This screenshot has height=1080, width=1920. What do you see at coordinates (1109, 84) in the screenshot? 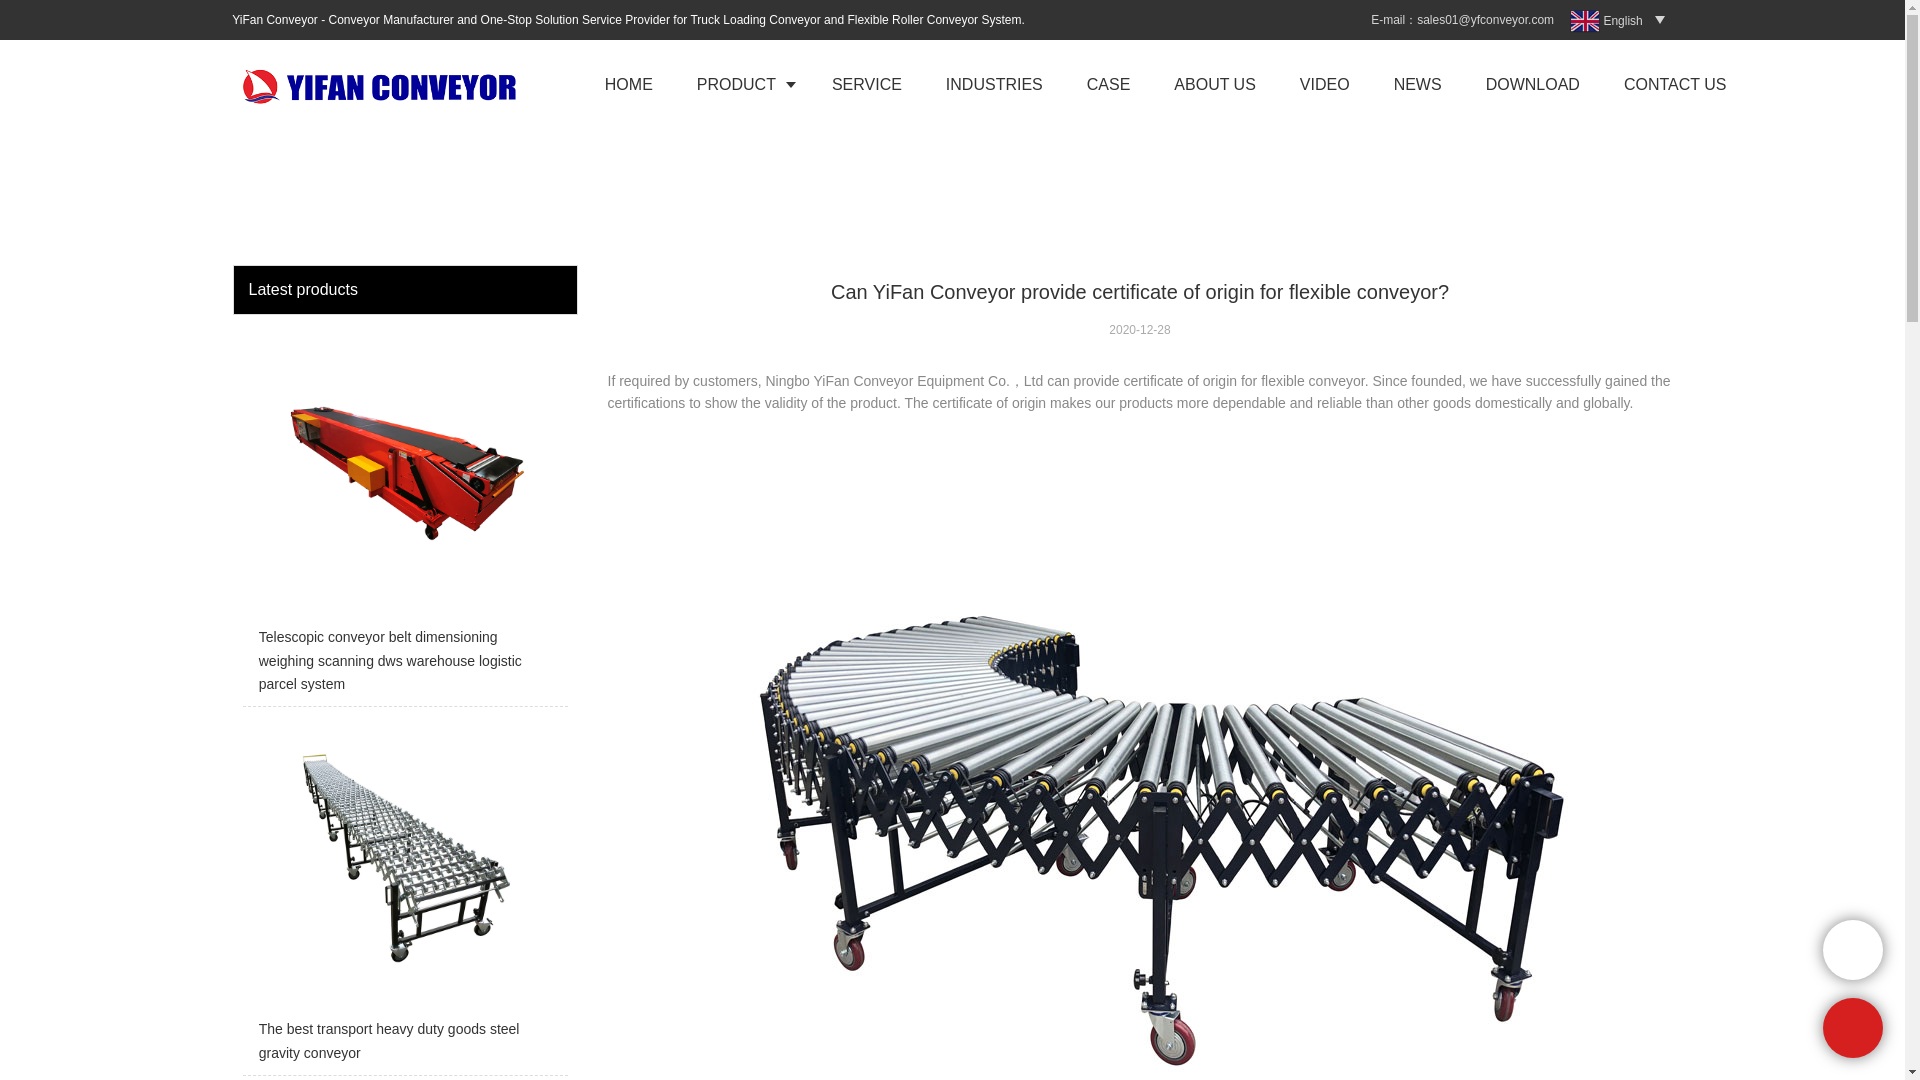
I see `CASE` at bounding box center [1109, 84].